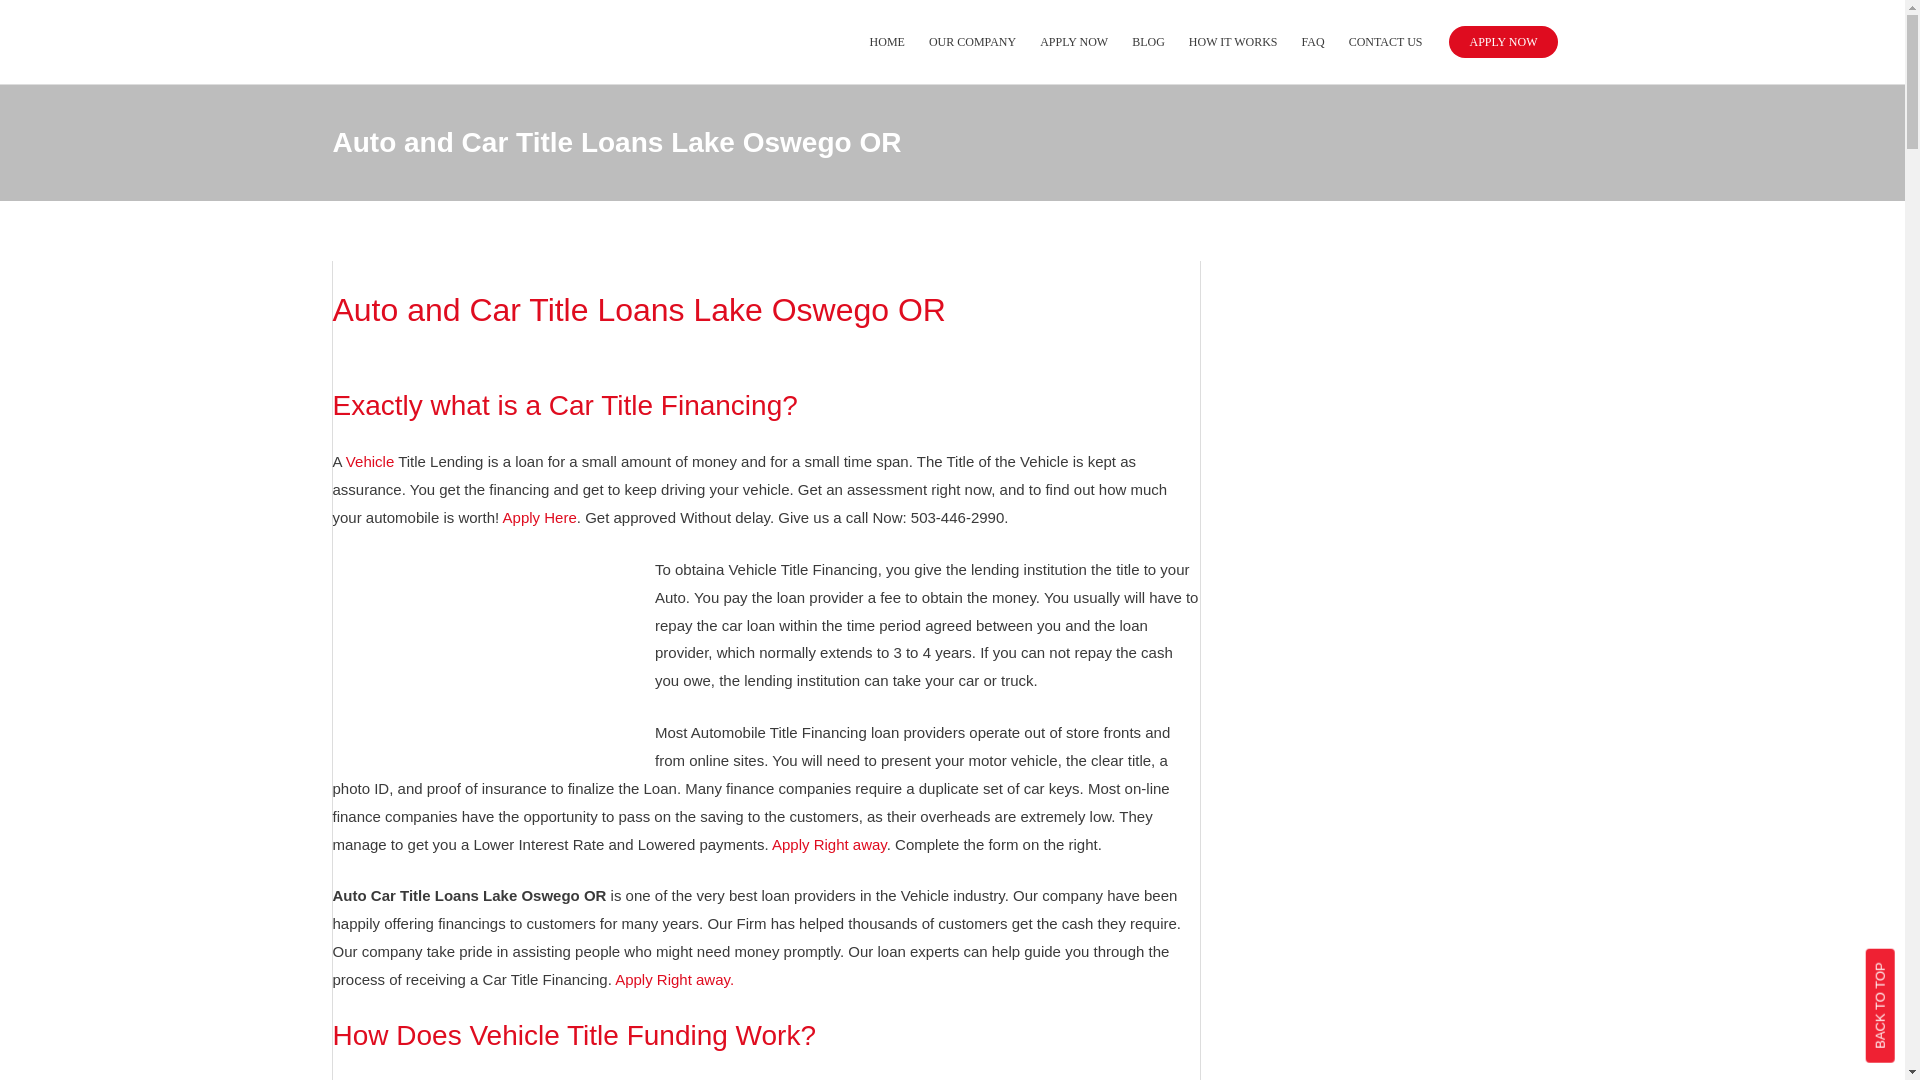 The height and width of the screenshot is (1080, 1920). What do you see at coordinates (674, 979) in the screenshot?
I see `Apply Right away.` at bounding box center [674, 979].